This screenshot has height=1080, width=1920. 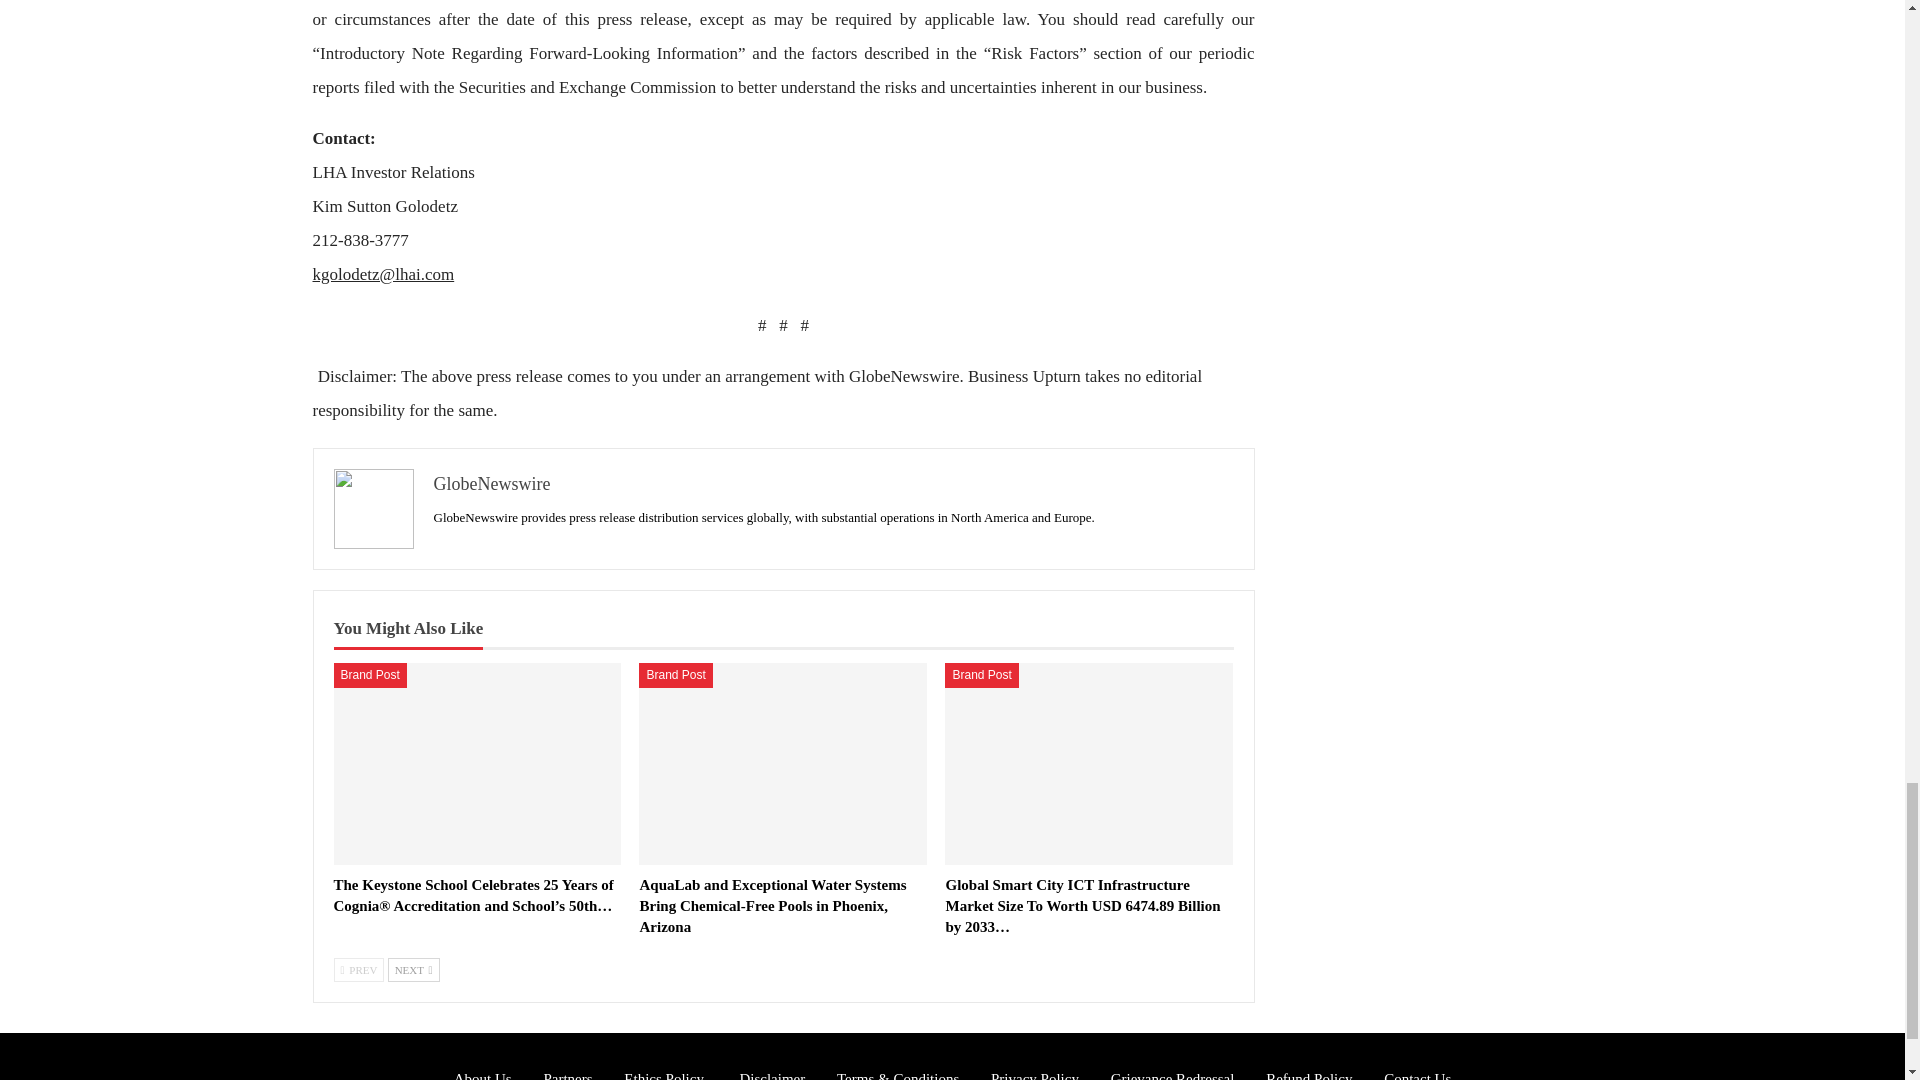 What do you see at coordinates (413, 969) in the screenshot?
I see `Next` at bounding box center [413, 969].